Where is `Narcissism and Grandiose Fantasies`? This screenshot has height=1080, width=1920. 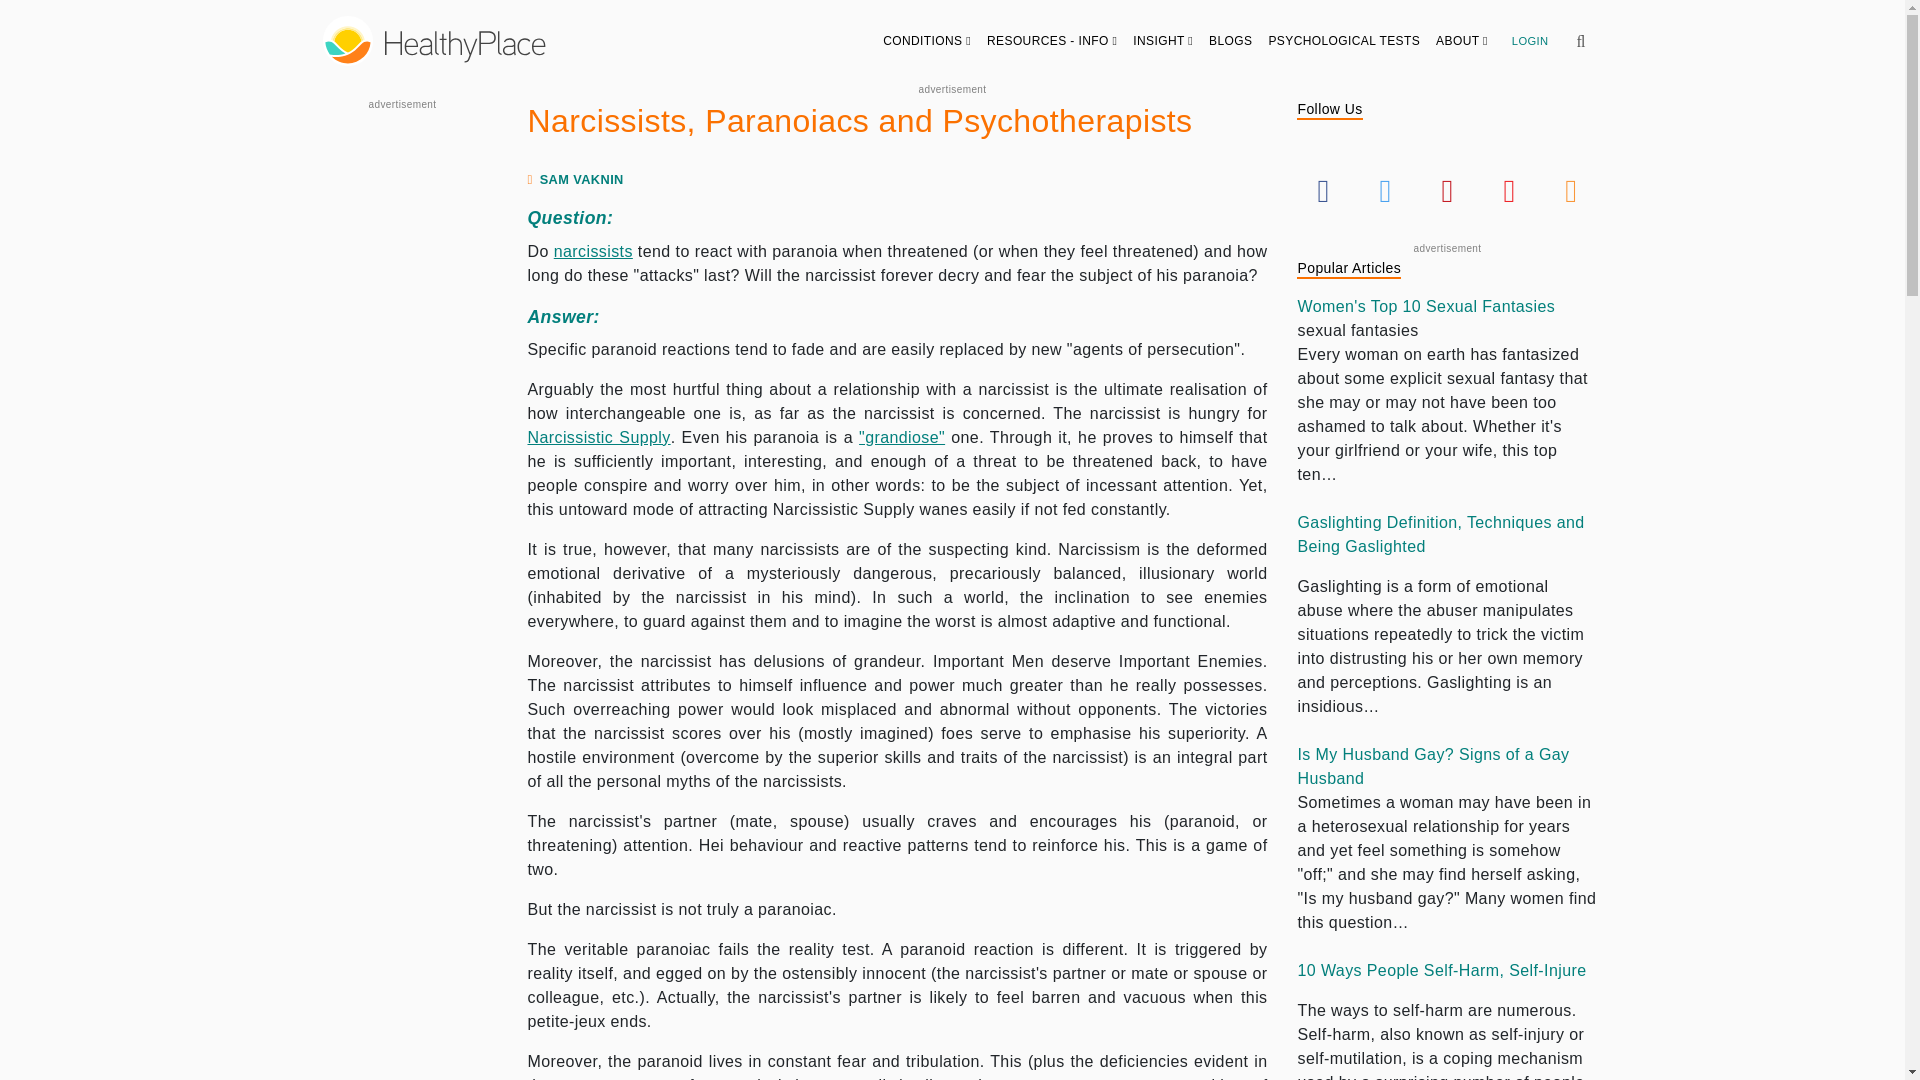
Narcissism and Grandiose Fantasies is located at coordinates (901, 437).